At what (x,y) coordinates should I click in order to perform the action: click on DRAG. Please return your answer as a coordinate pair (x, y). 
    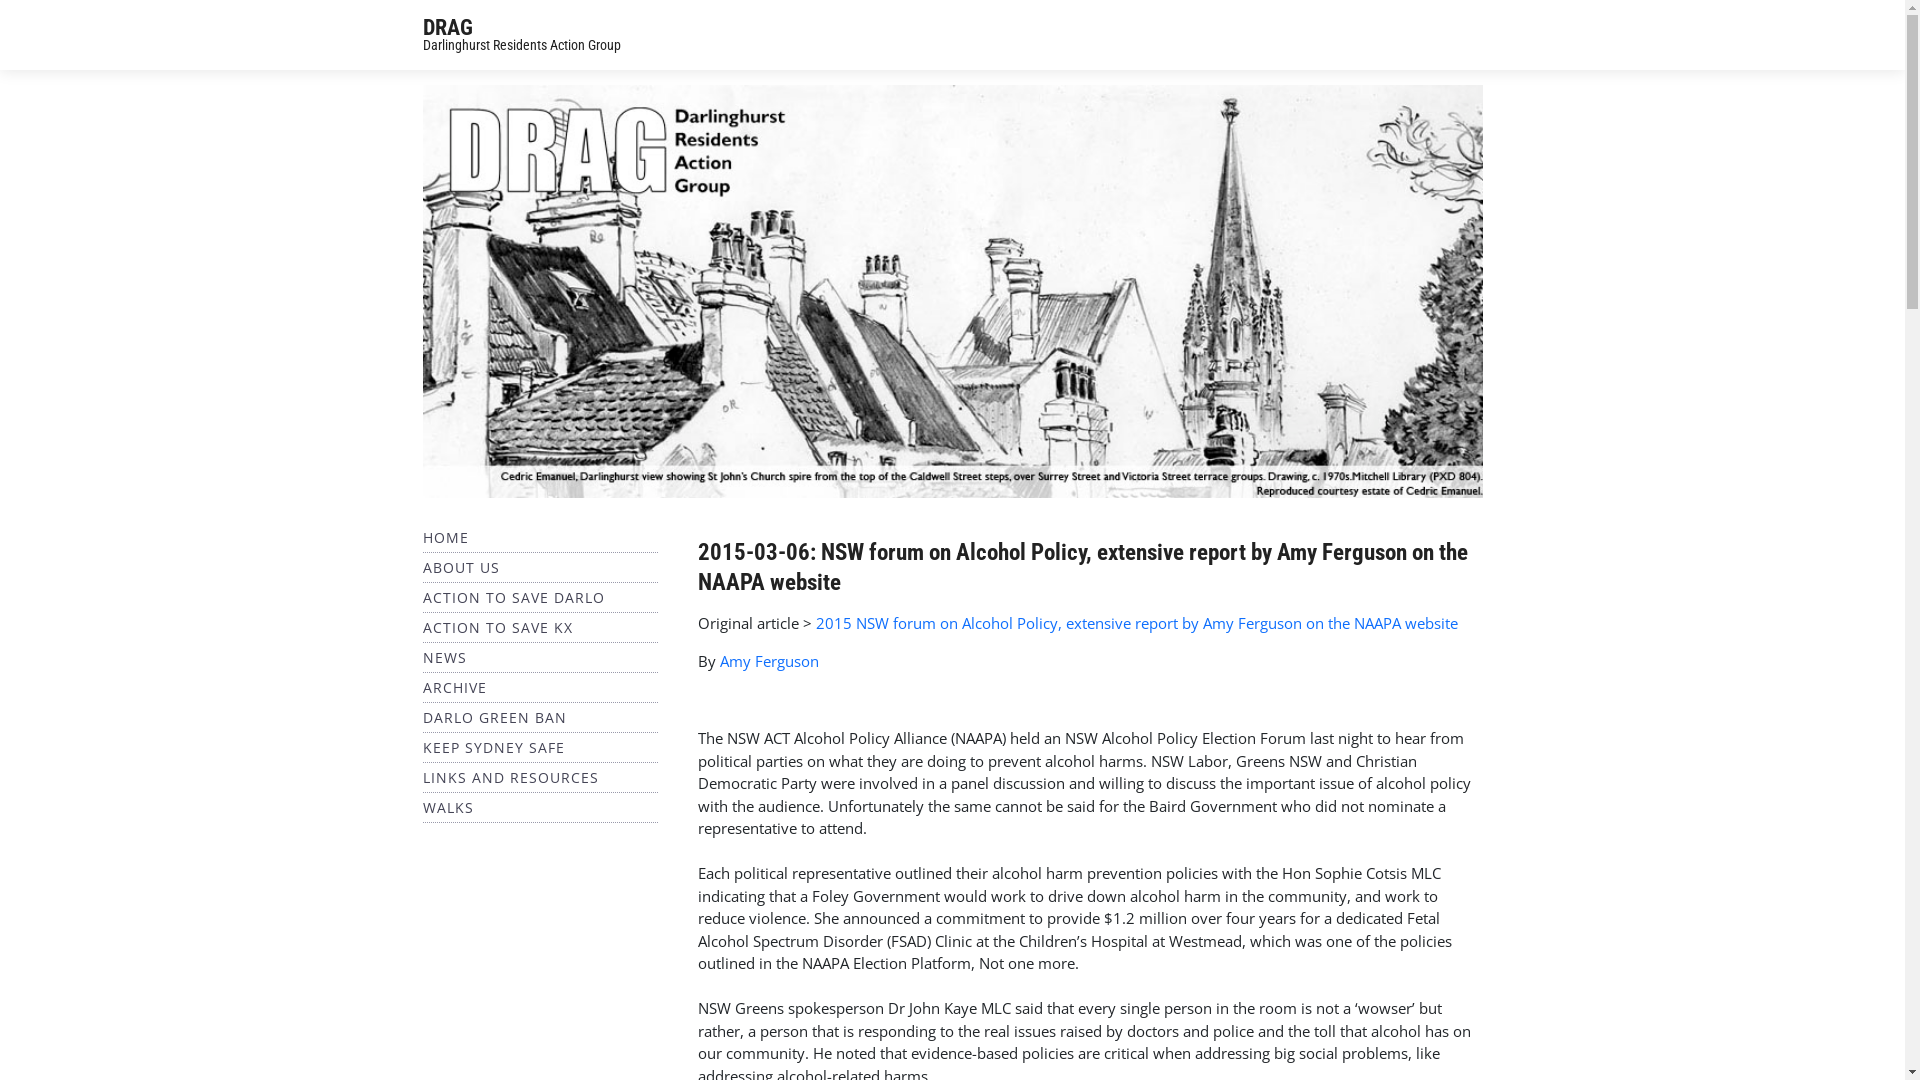
    Looking at the image, I should click on (447, 28).